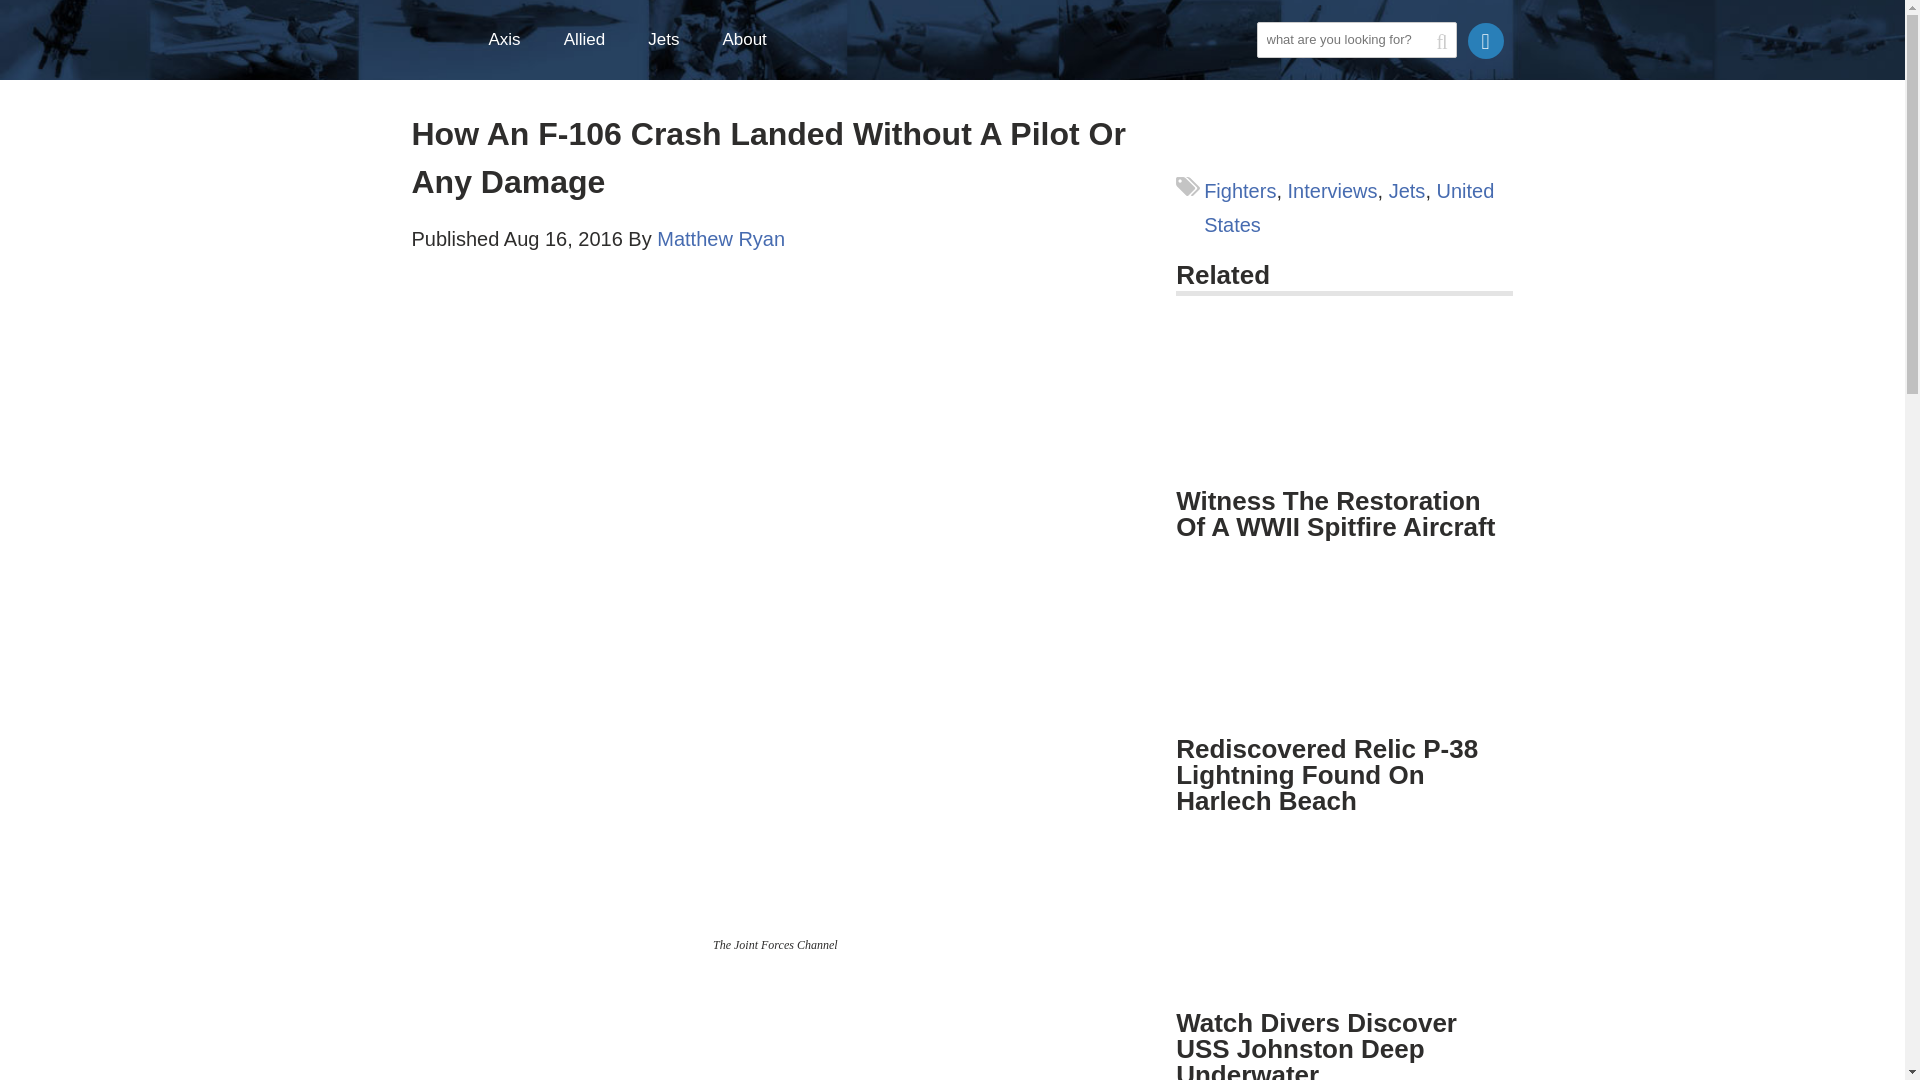 This screenshot has width=1920, height=1080. What do you see at coordinates (1344, 648) in the screenshot?
I see `Rediscovered Relic P-38 Lightning Found on Harlech Beach` at bounding box center [1344, 648].